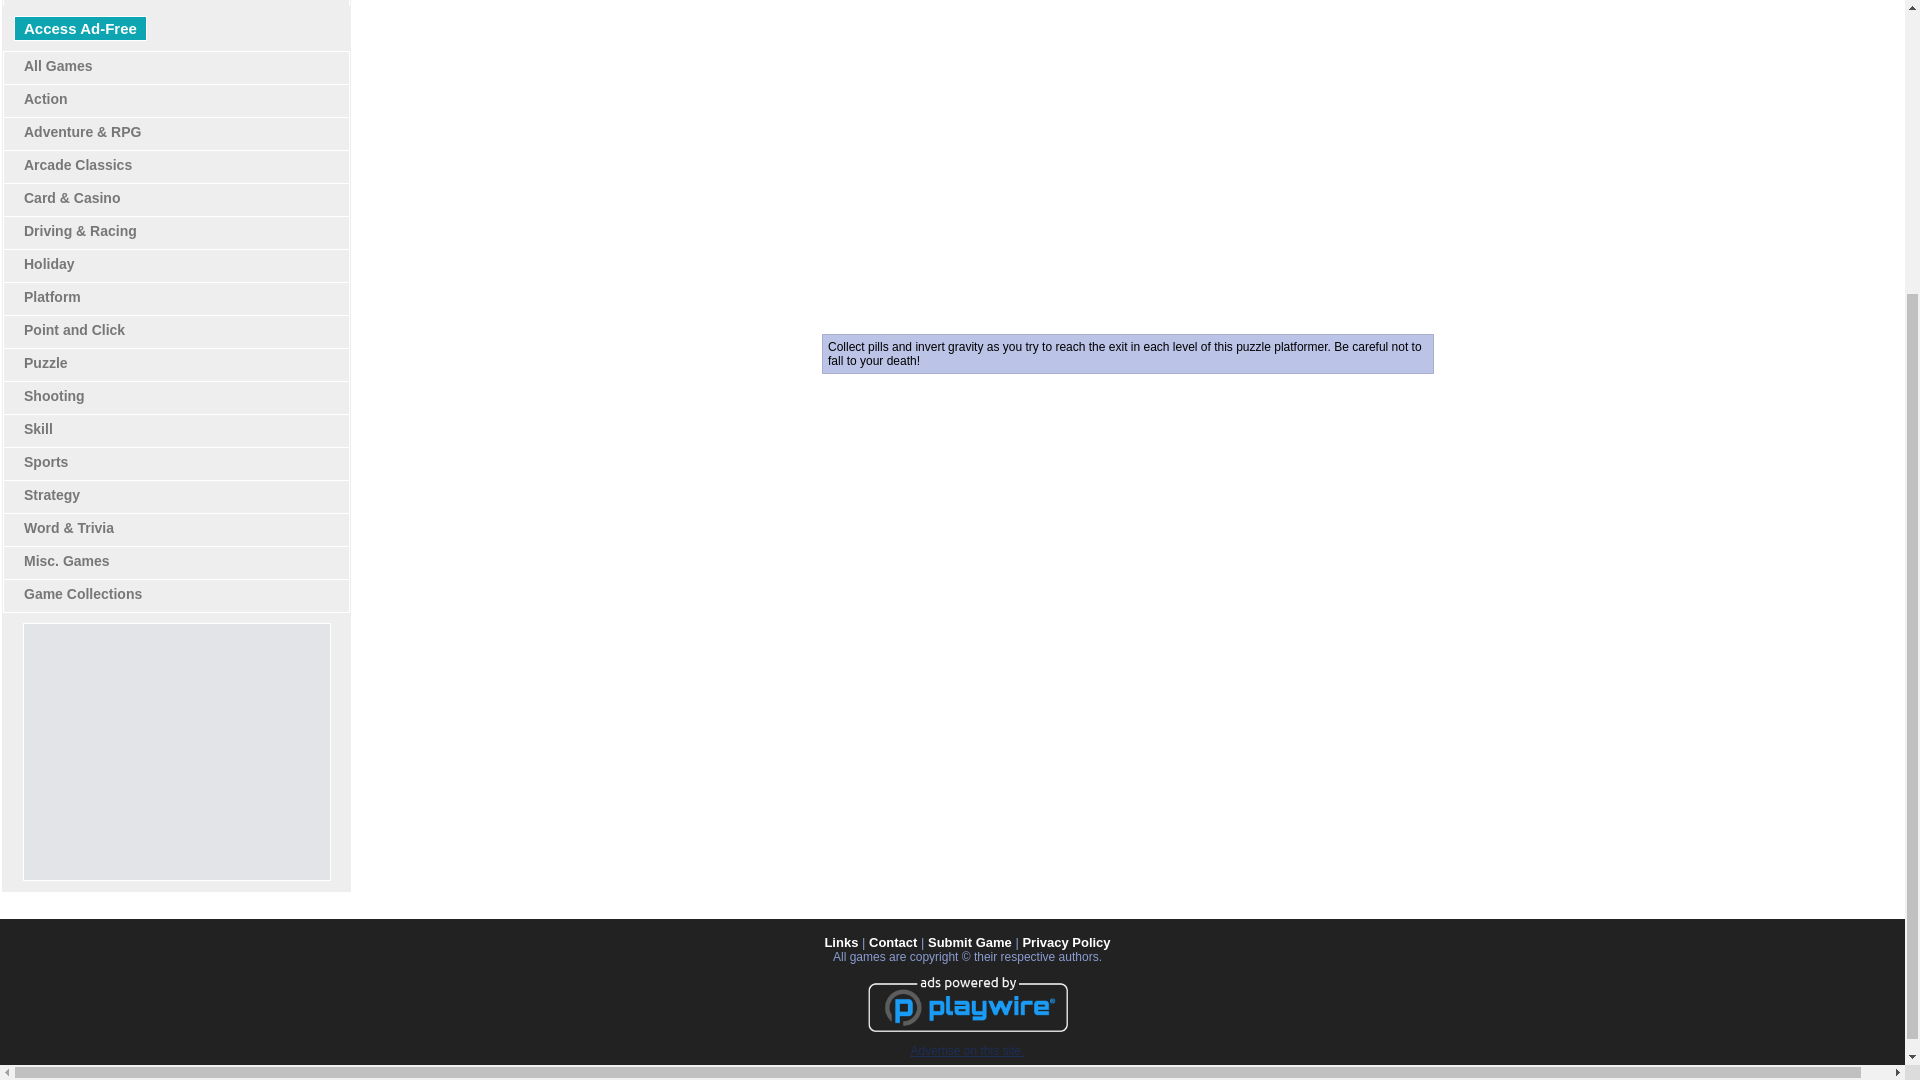 The image size is (1920, 1080). What do you see at coordinates (58, 66) in the screenshot?
I see `All Games` at bounding box center [58, 66].